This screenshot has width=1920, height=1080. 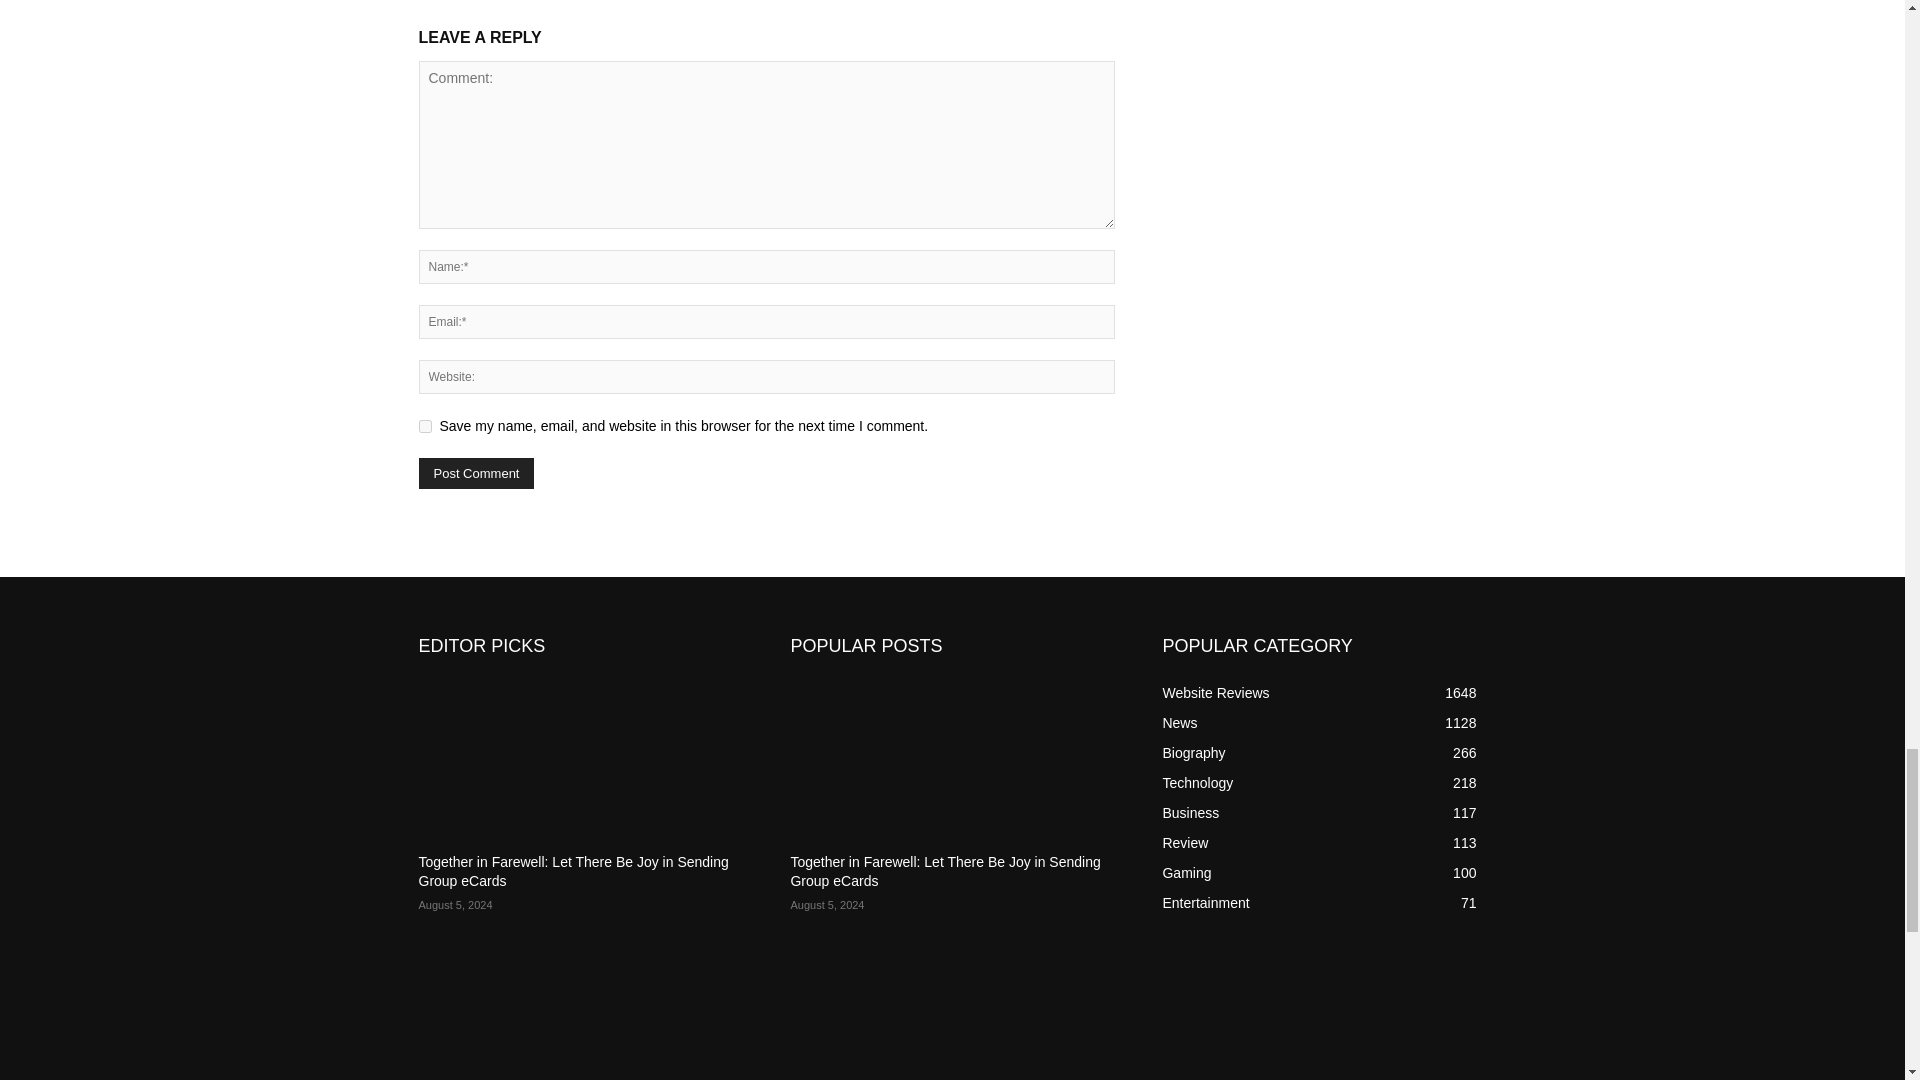 What do you see at coordinates (476, 473) in the screenshot?
I see `Post Comment` at bounding box center [476, 473].